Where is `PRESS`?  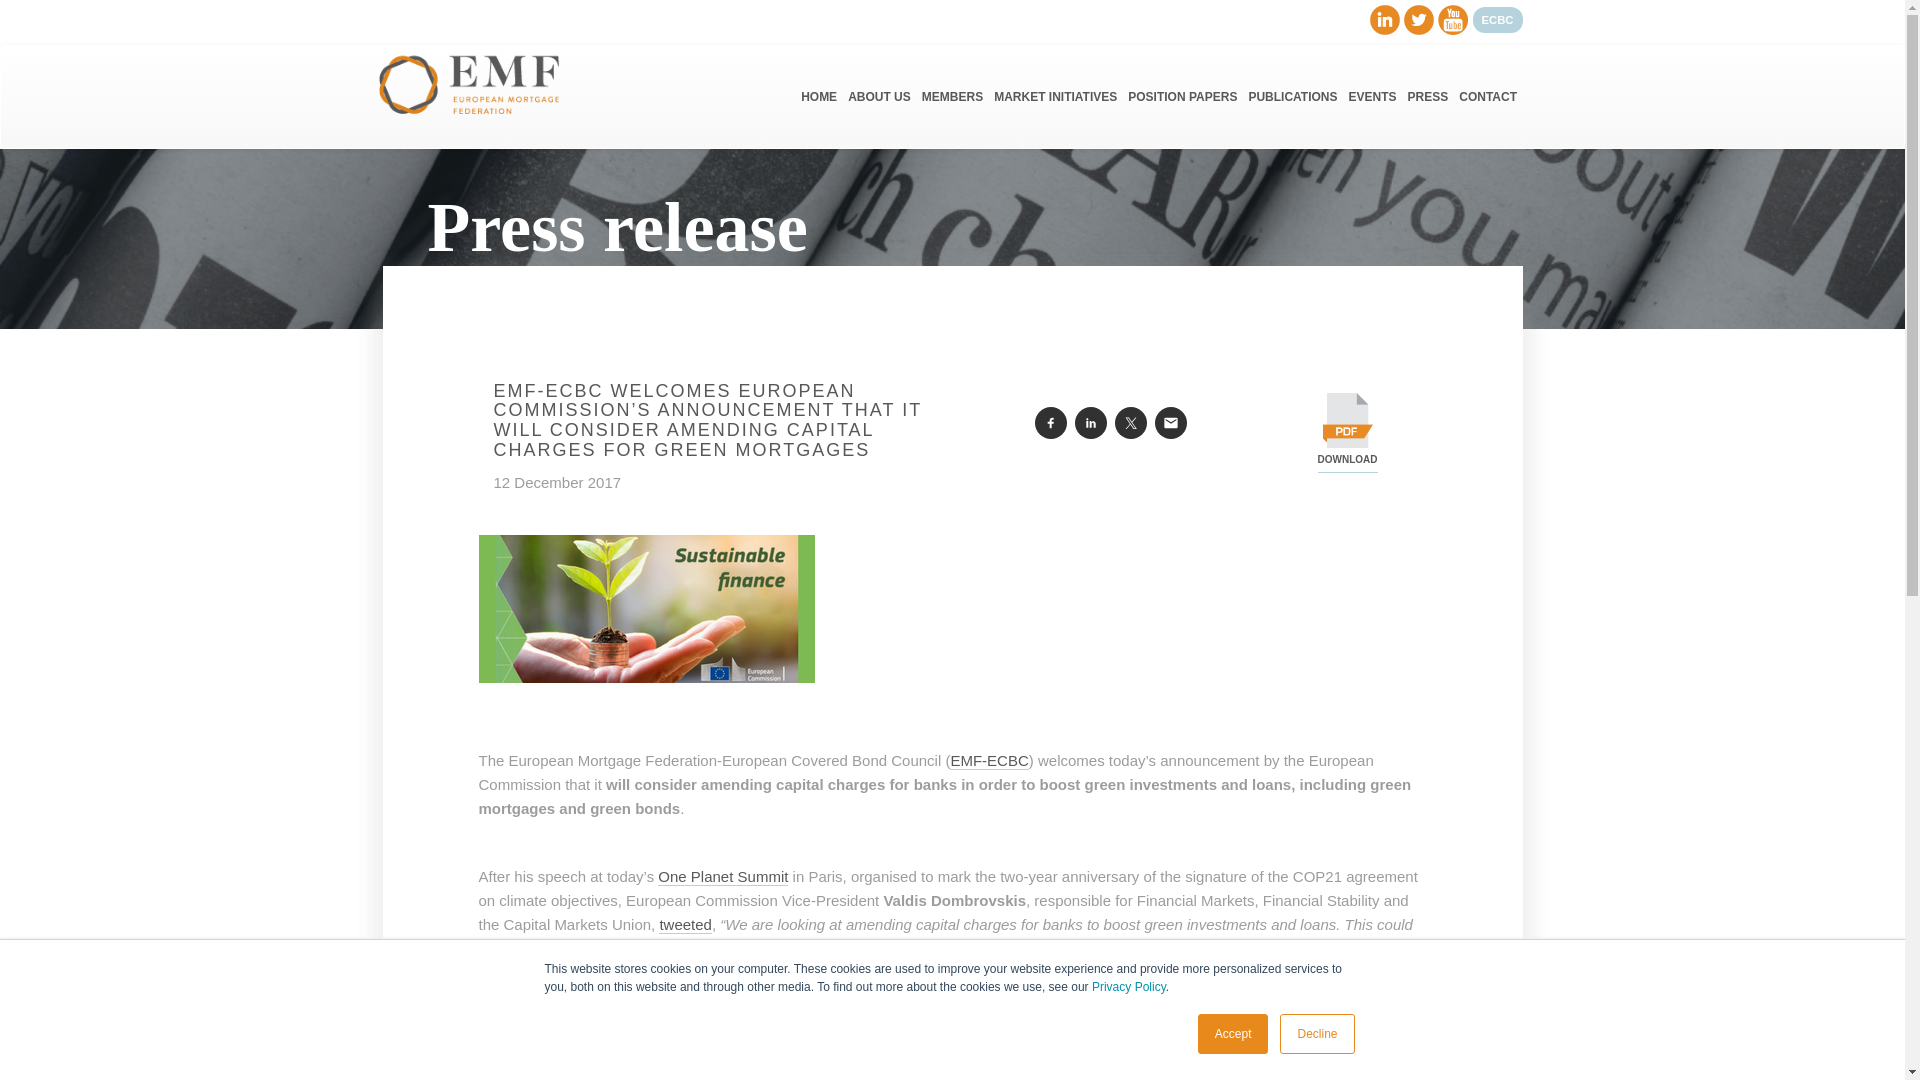 PRESS is located at coordinates (1427, 97).